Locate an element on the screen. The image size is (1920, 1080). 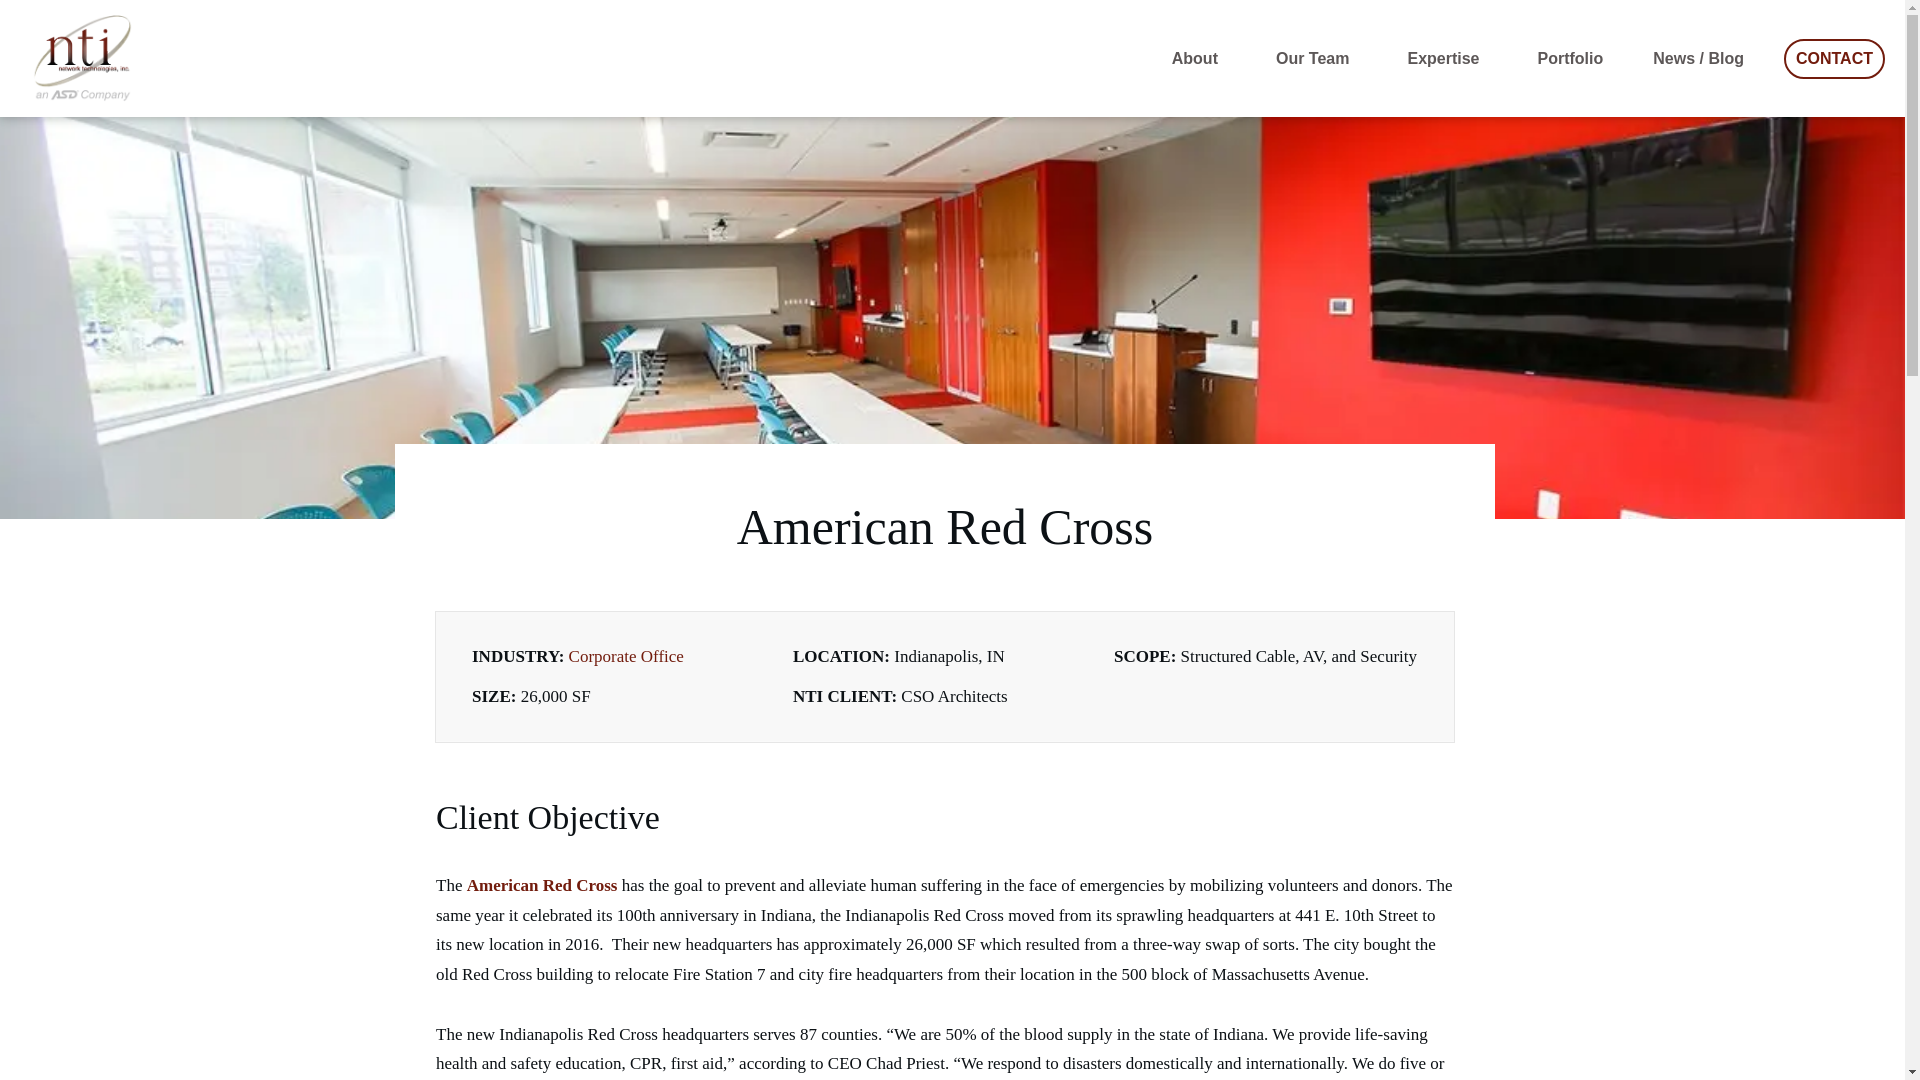
Expertise is located at coordinates (1446, 58).